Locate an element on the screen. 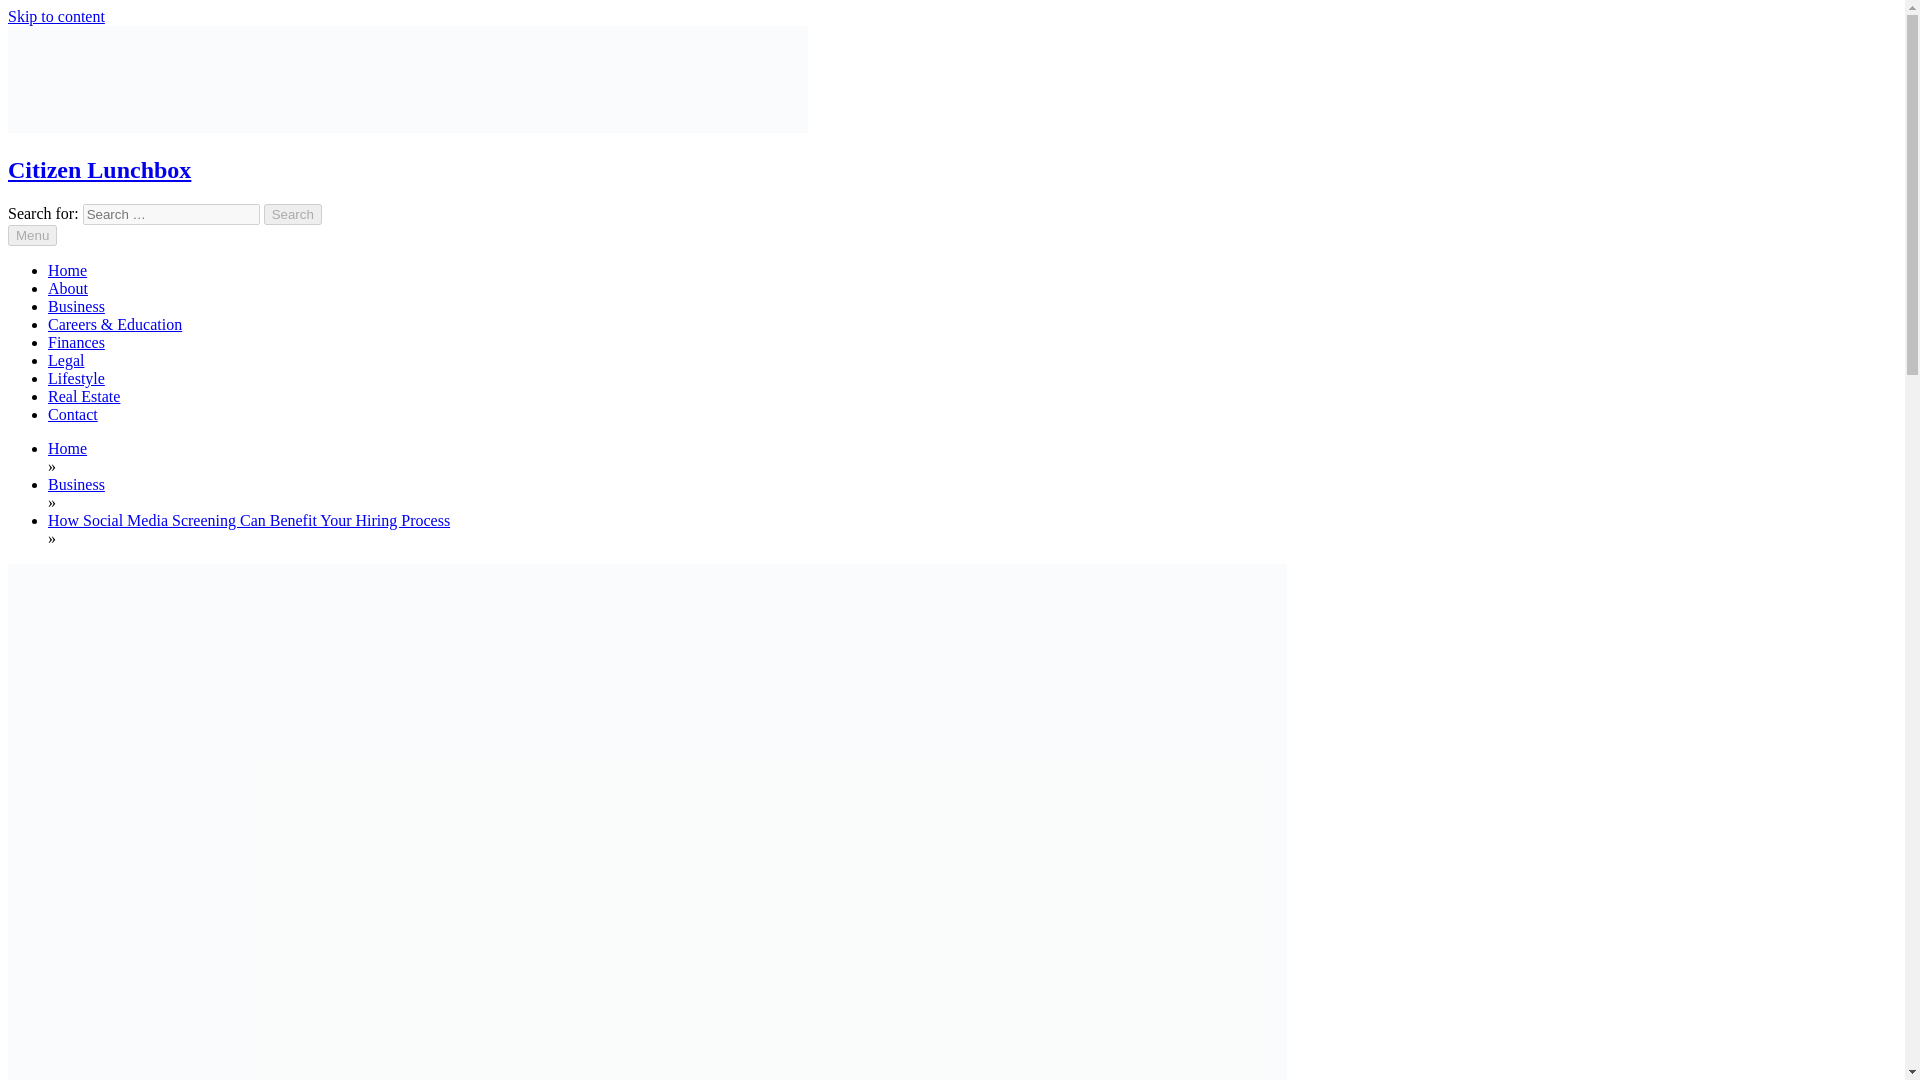 The image size is (1920, 1080). Business is located at coordinates (76, 484).